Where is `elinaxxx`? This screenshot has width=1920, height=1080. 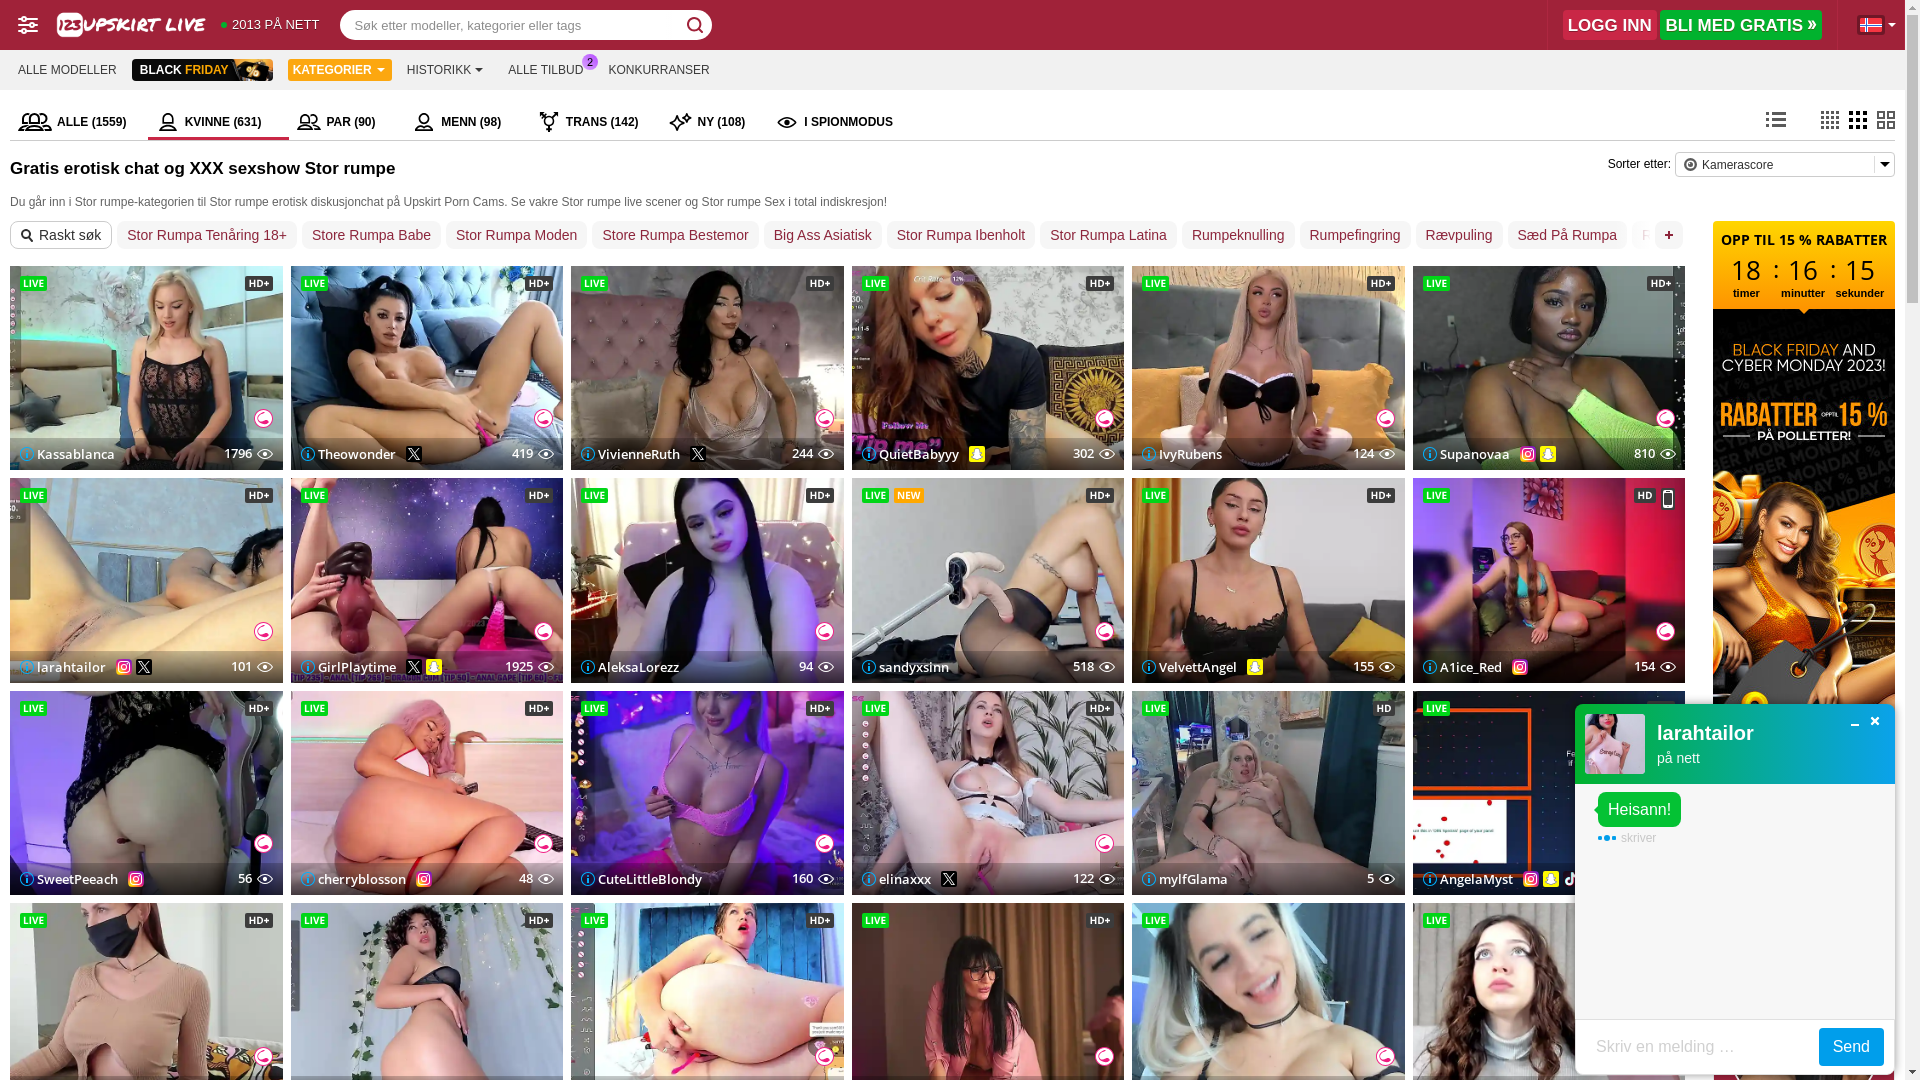
elinaxxx is located at coordinates (896, 879).